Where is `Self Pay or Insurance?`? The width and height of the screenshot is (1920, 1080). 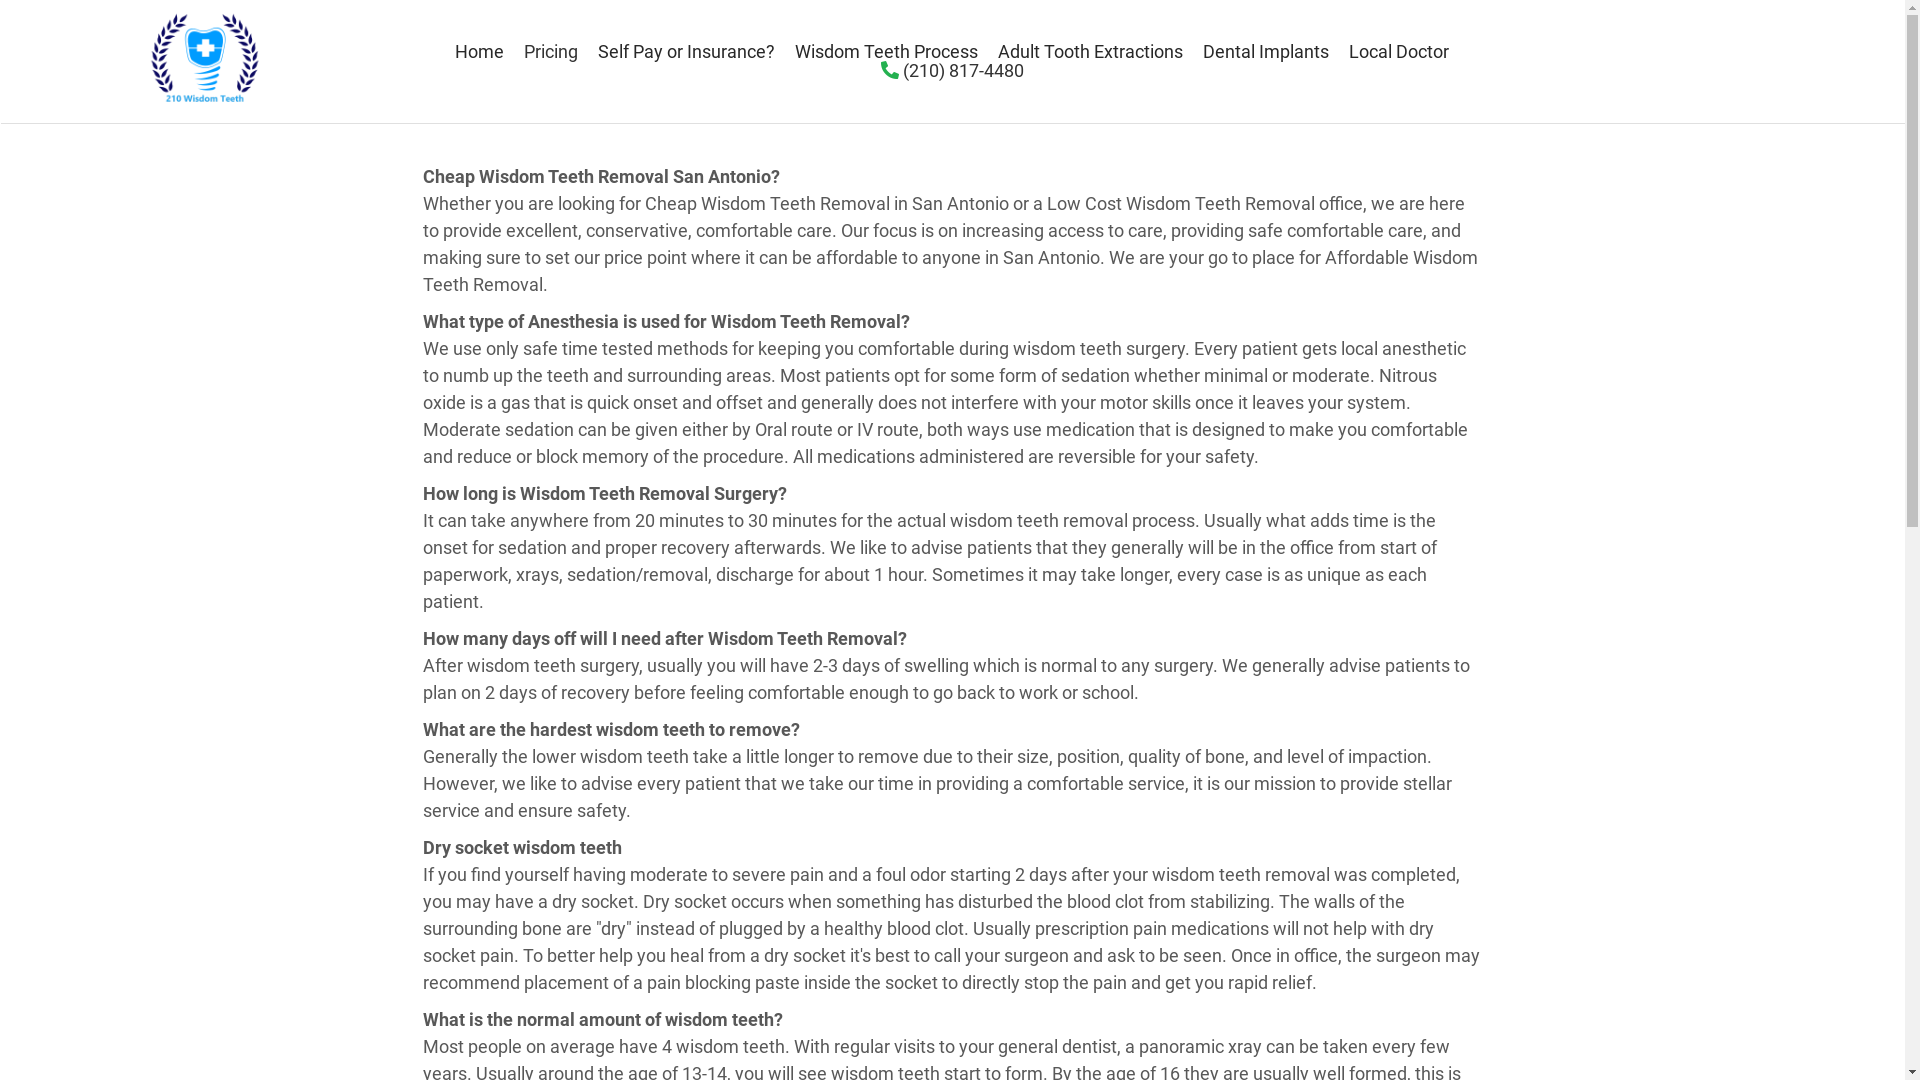
Self Pay or Insurance? is located at coordinates (686, 52).